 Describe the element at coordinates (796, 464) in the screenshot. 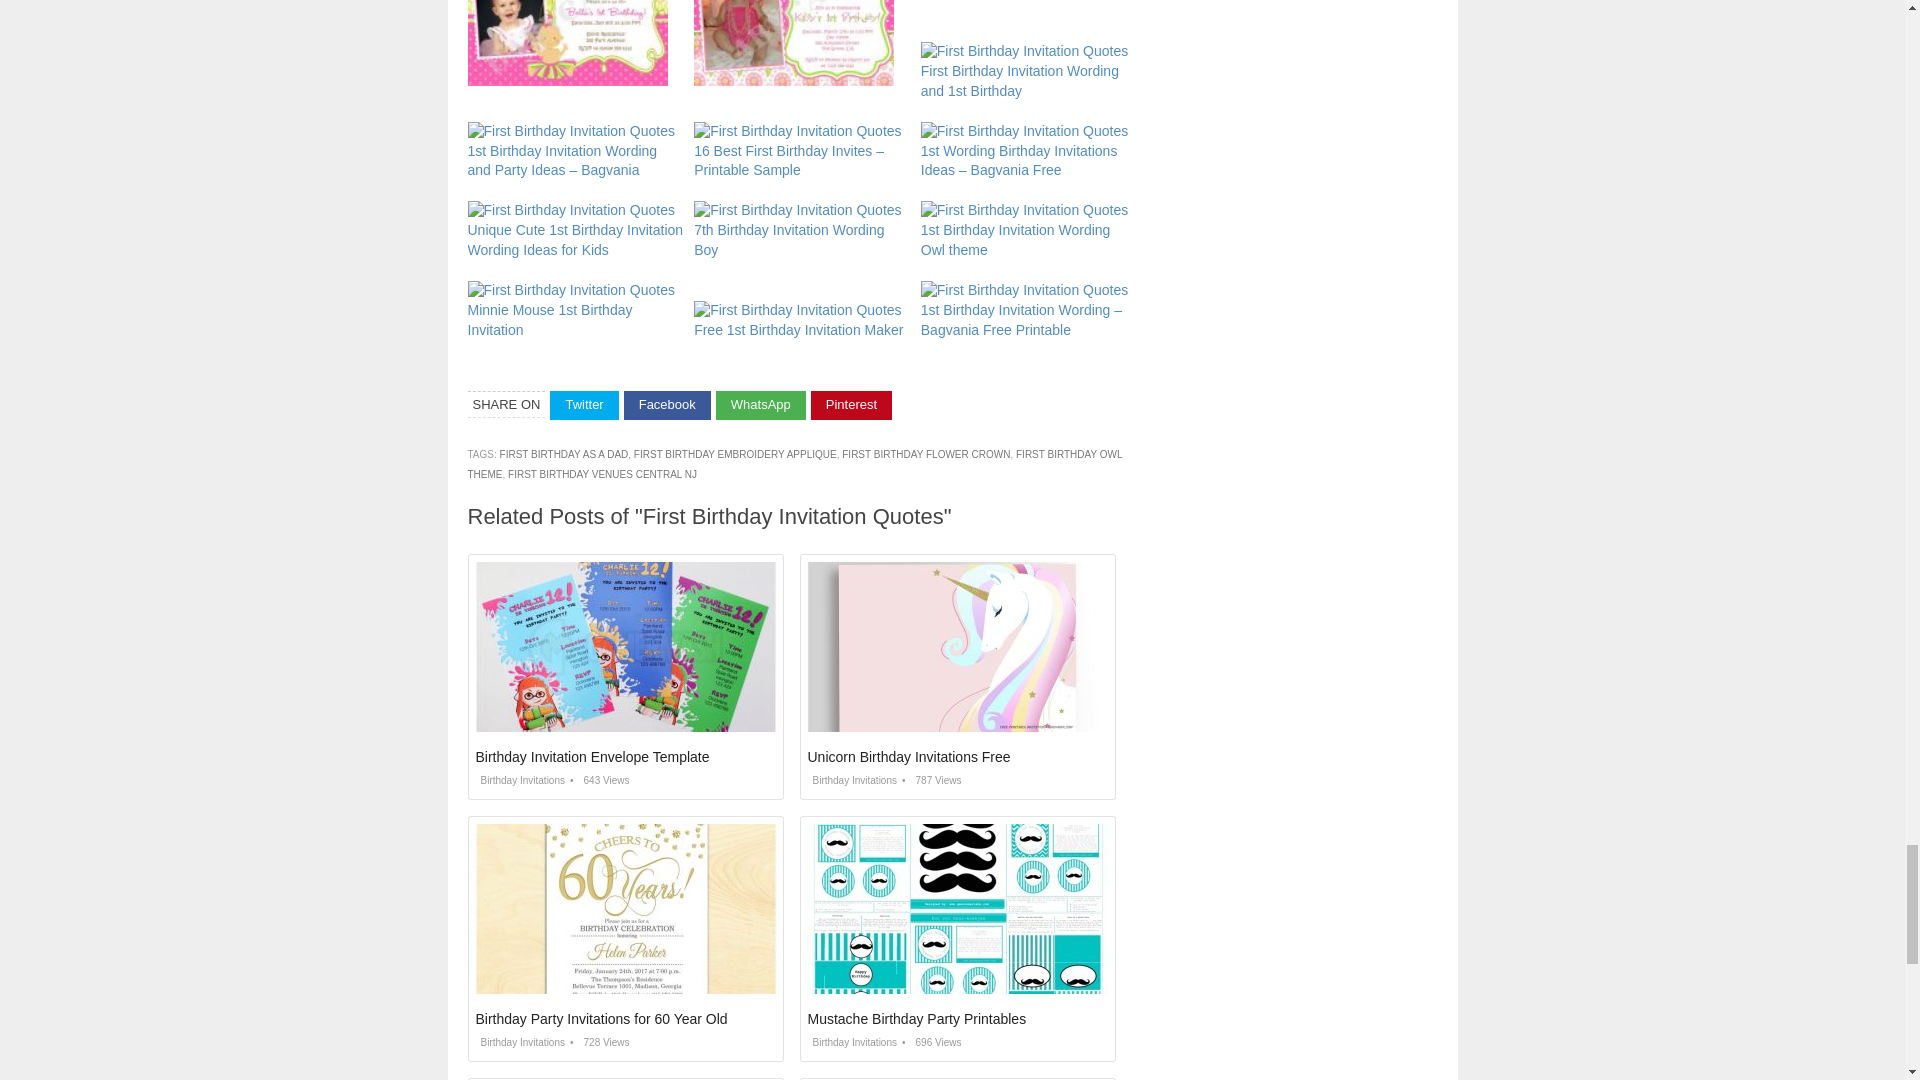

I see `FIRST BIRTHDAY OWL THEME` at that location.